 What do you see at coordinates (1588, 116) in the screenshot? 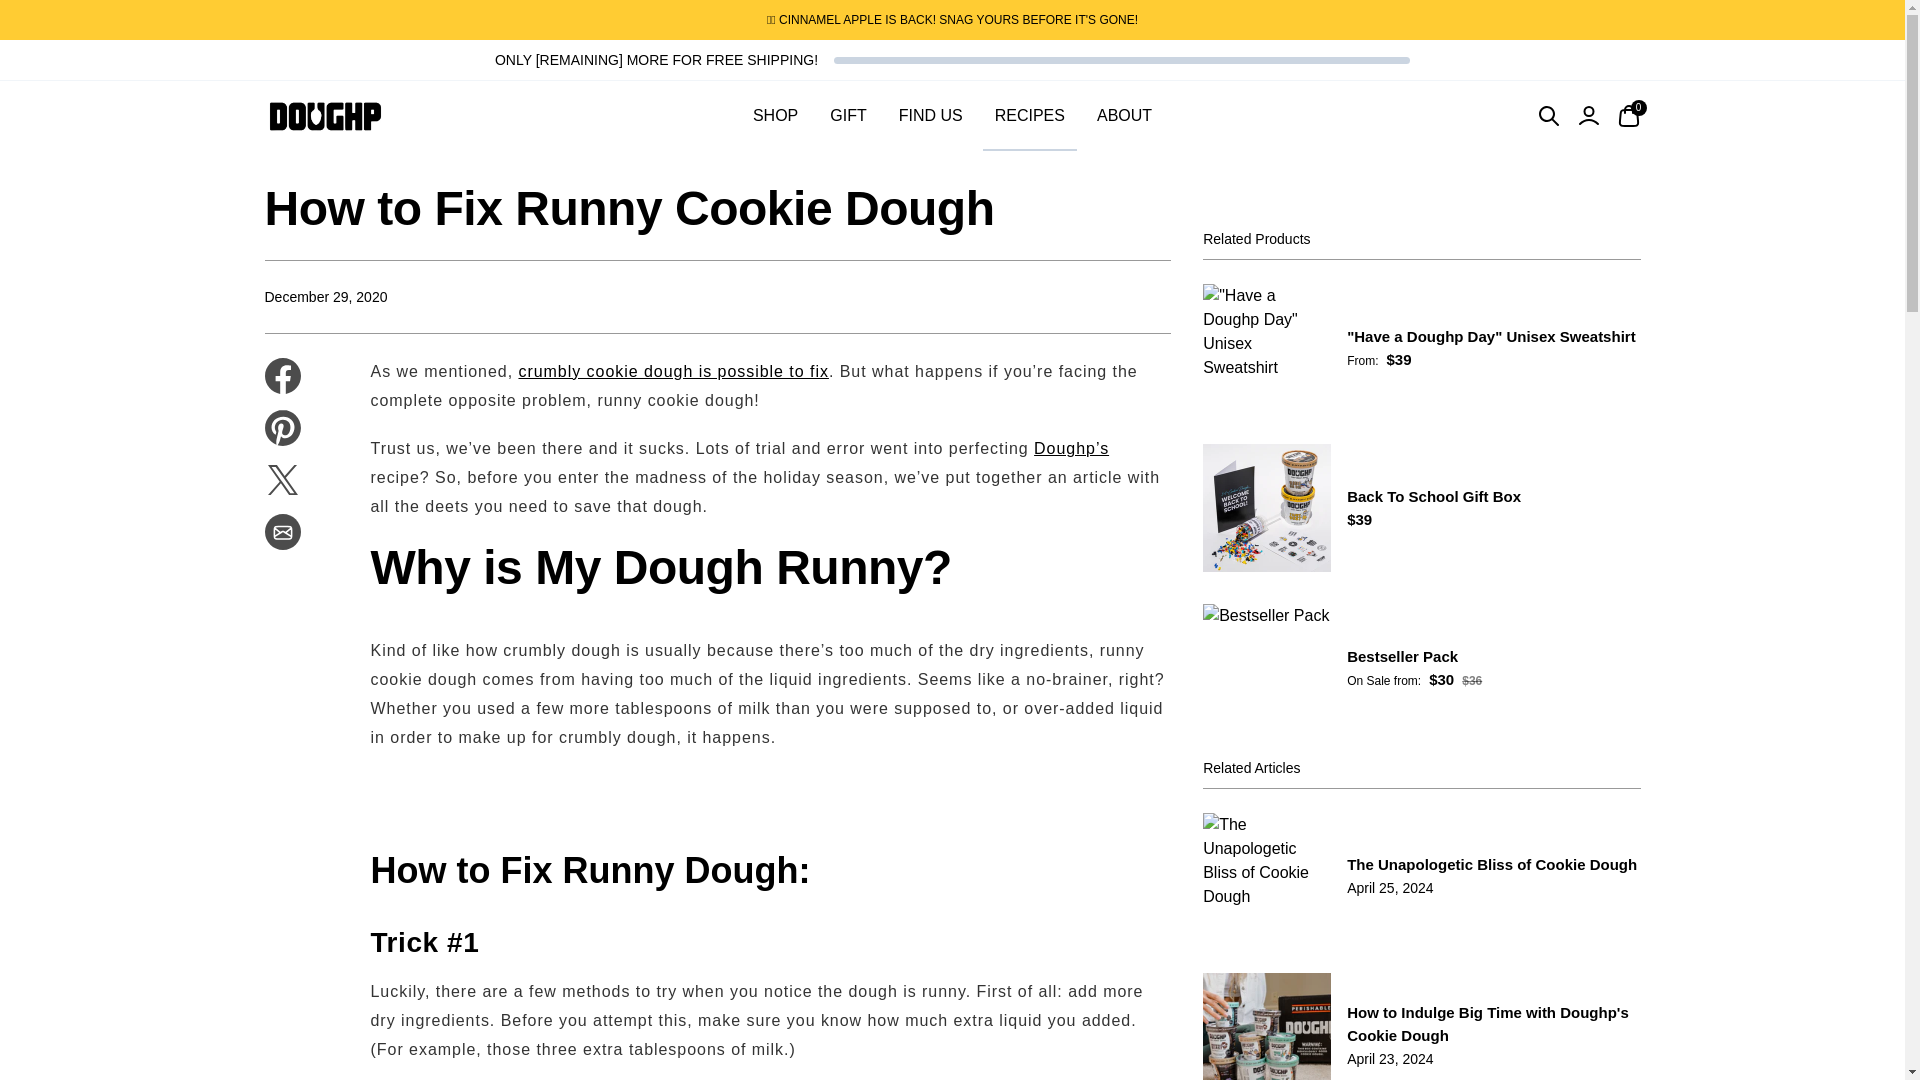
I see `Login` at bounding box center [1588, 116].